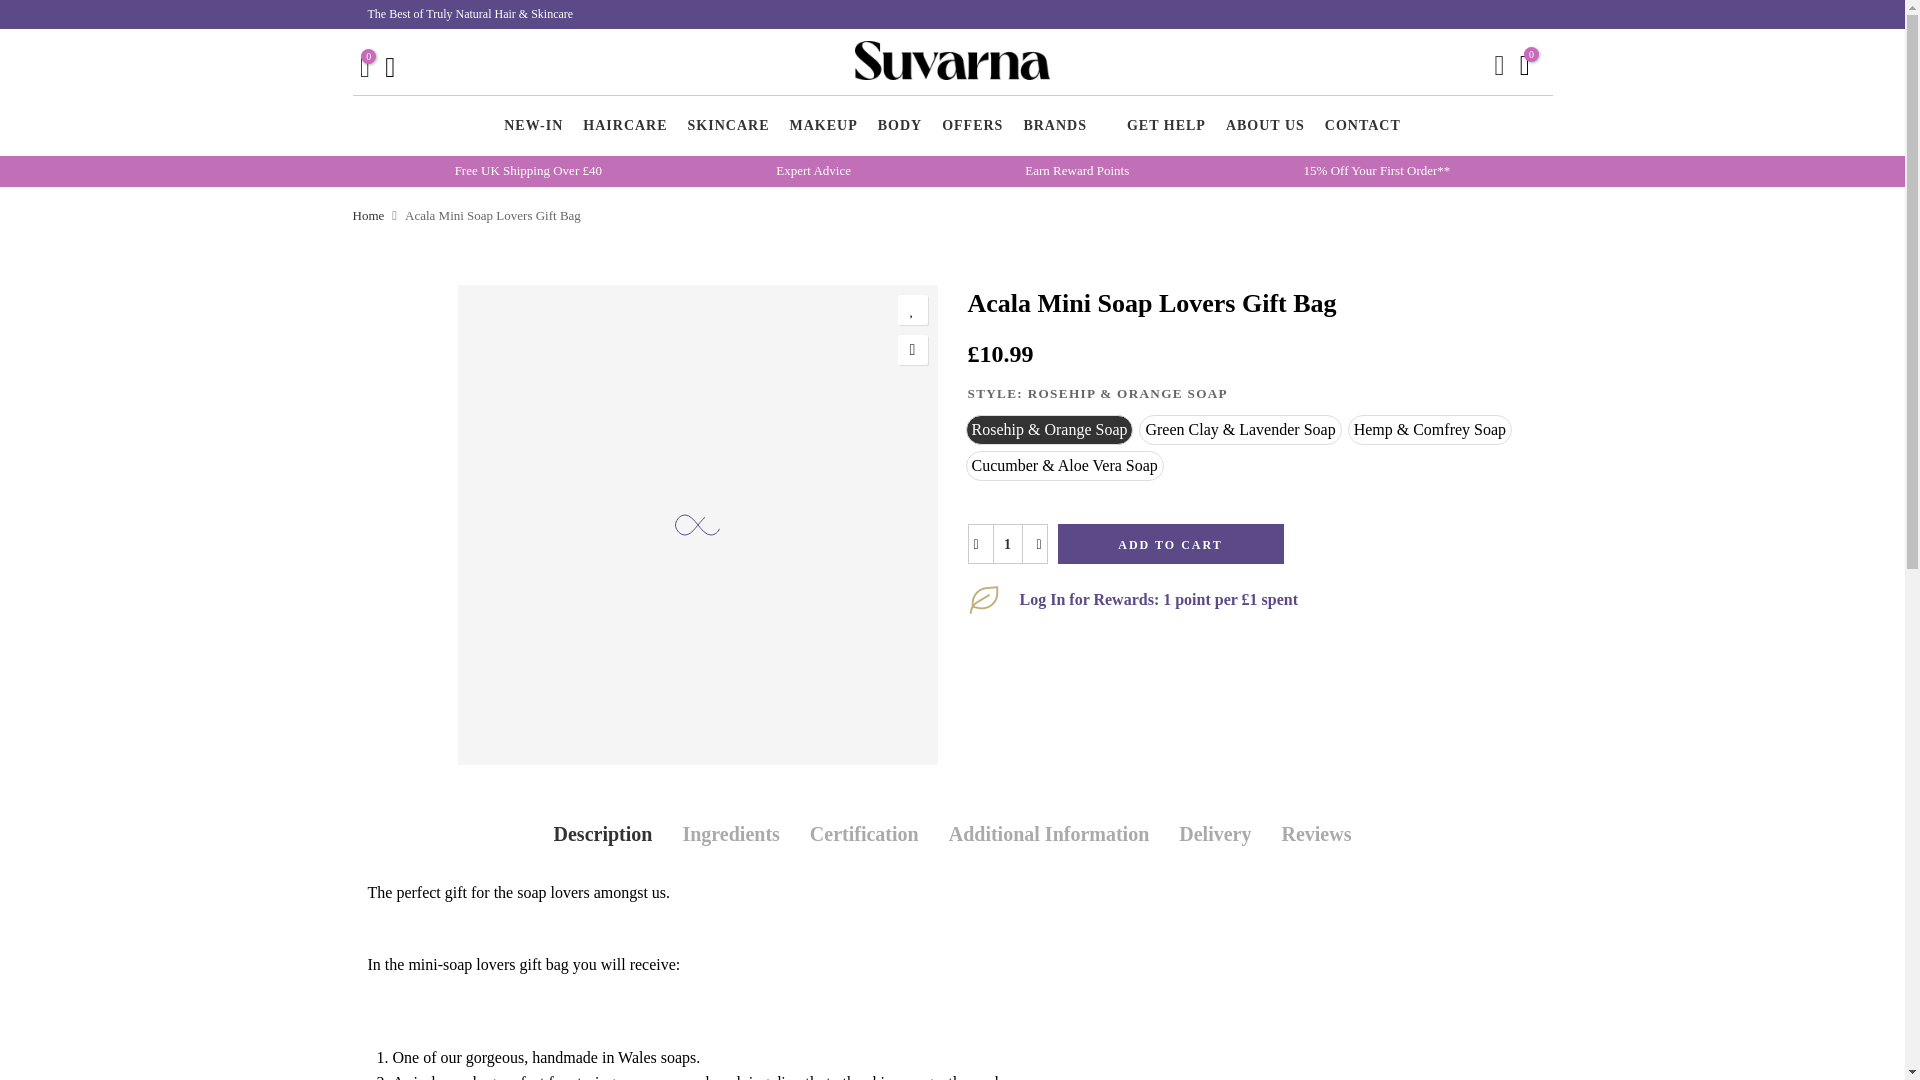  Describe the element at coordinates (532, 126) in the screenshot. I see `NEW-IN` at that location.